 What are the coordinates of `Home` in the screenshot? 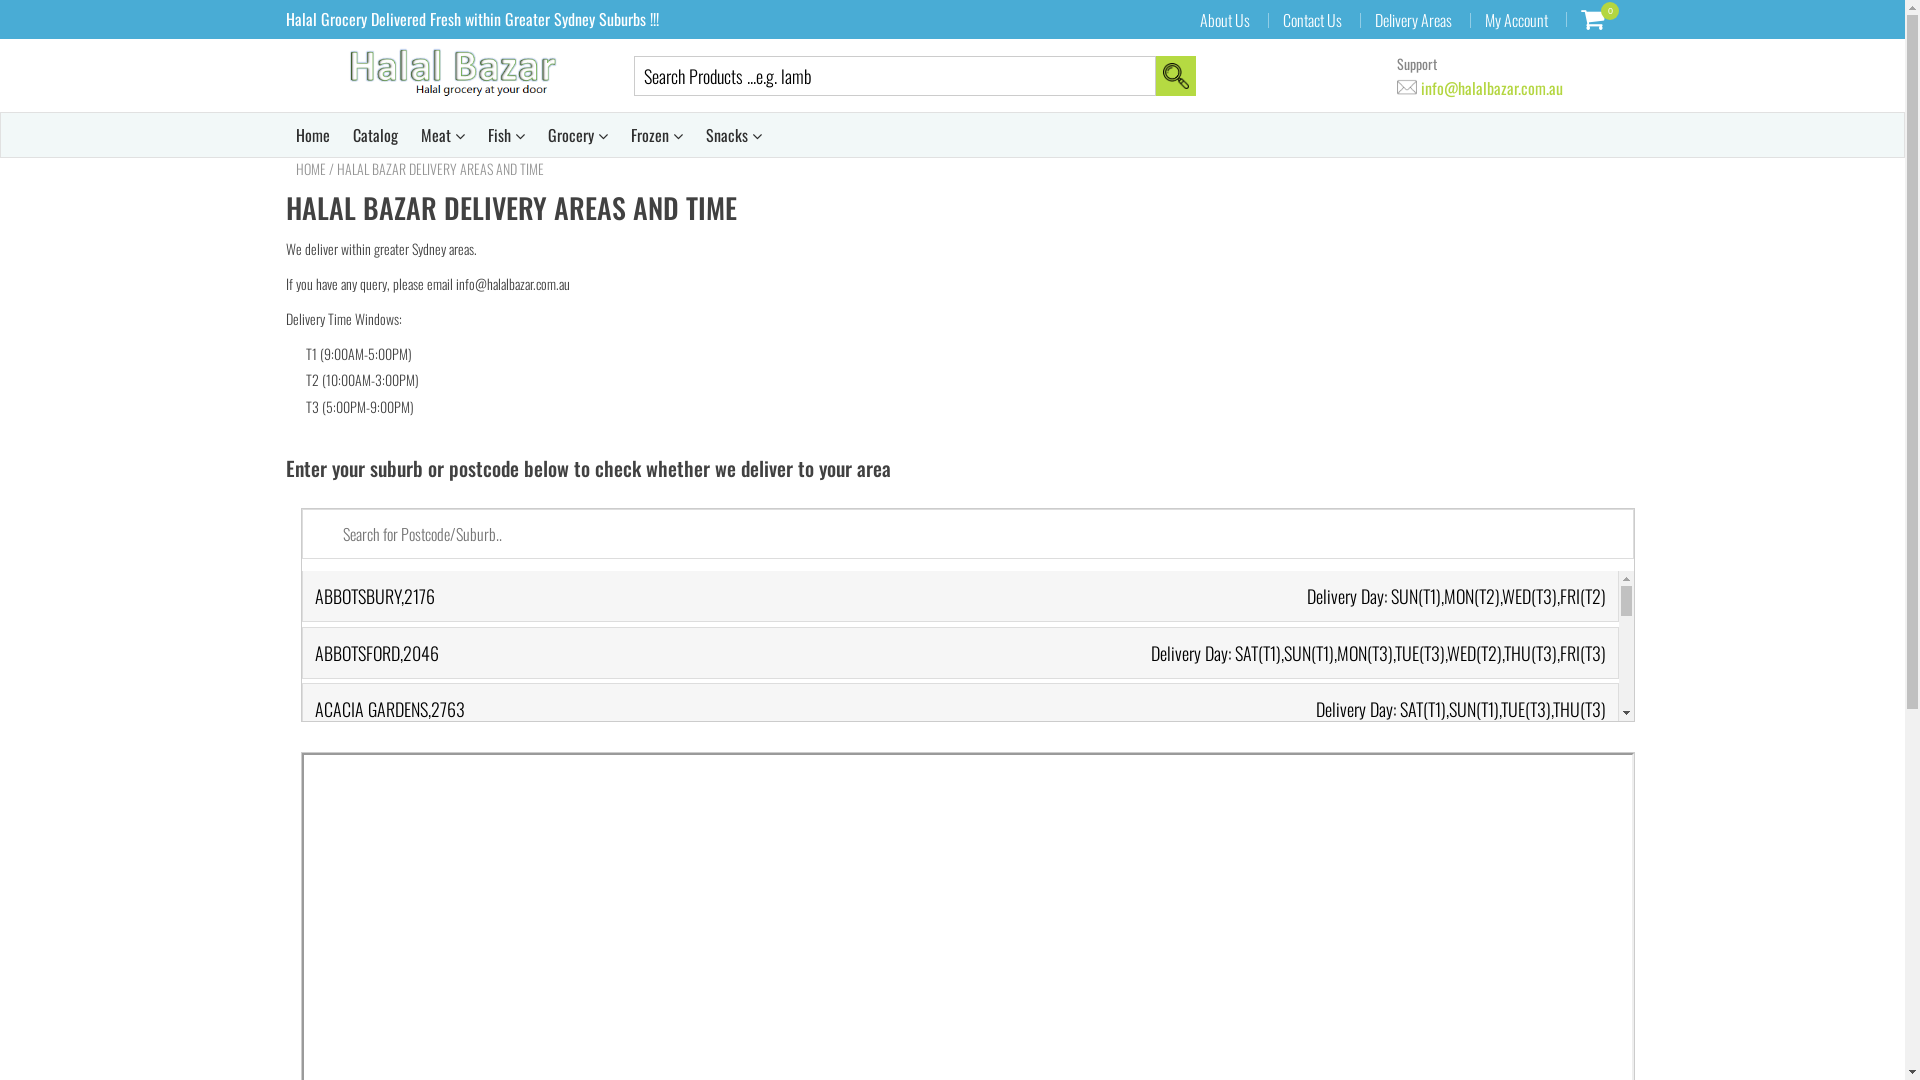 It's located at (313, 135).